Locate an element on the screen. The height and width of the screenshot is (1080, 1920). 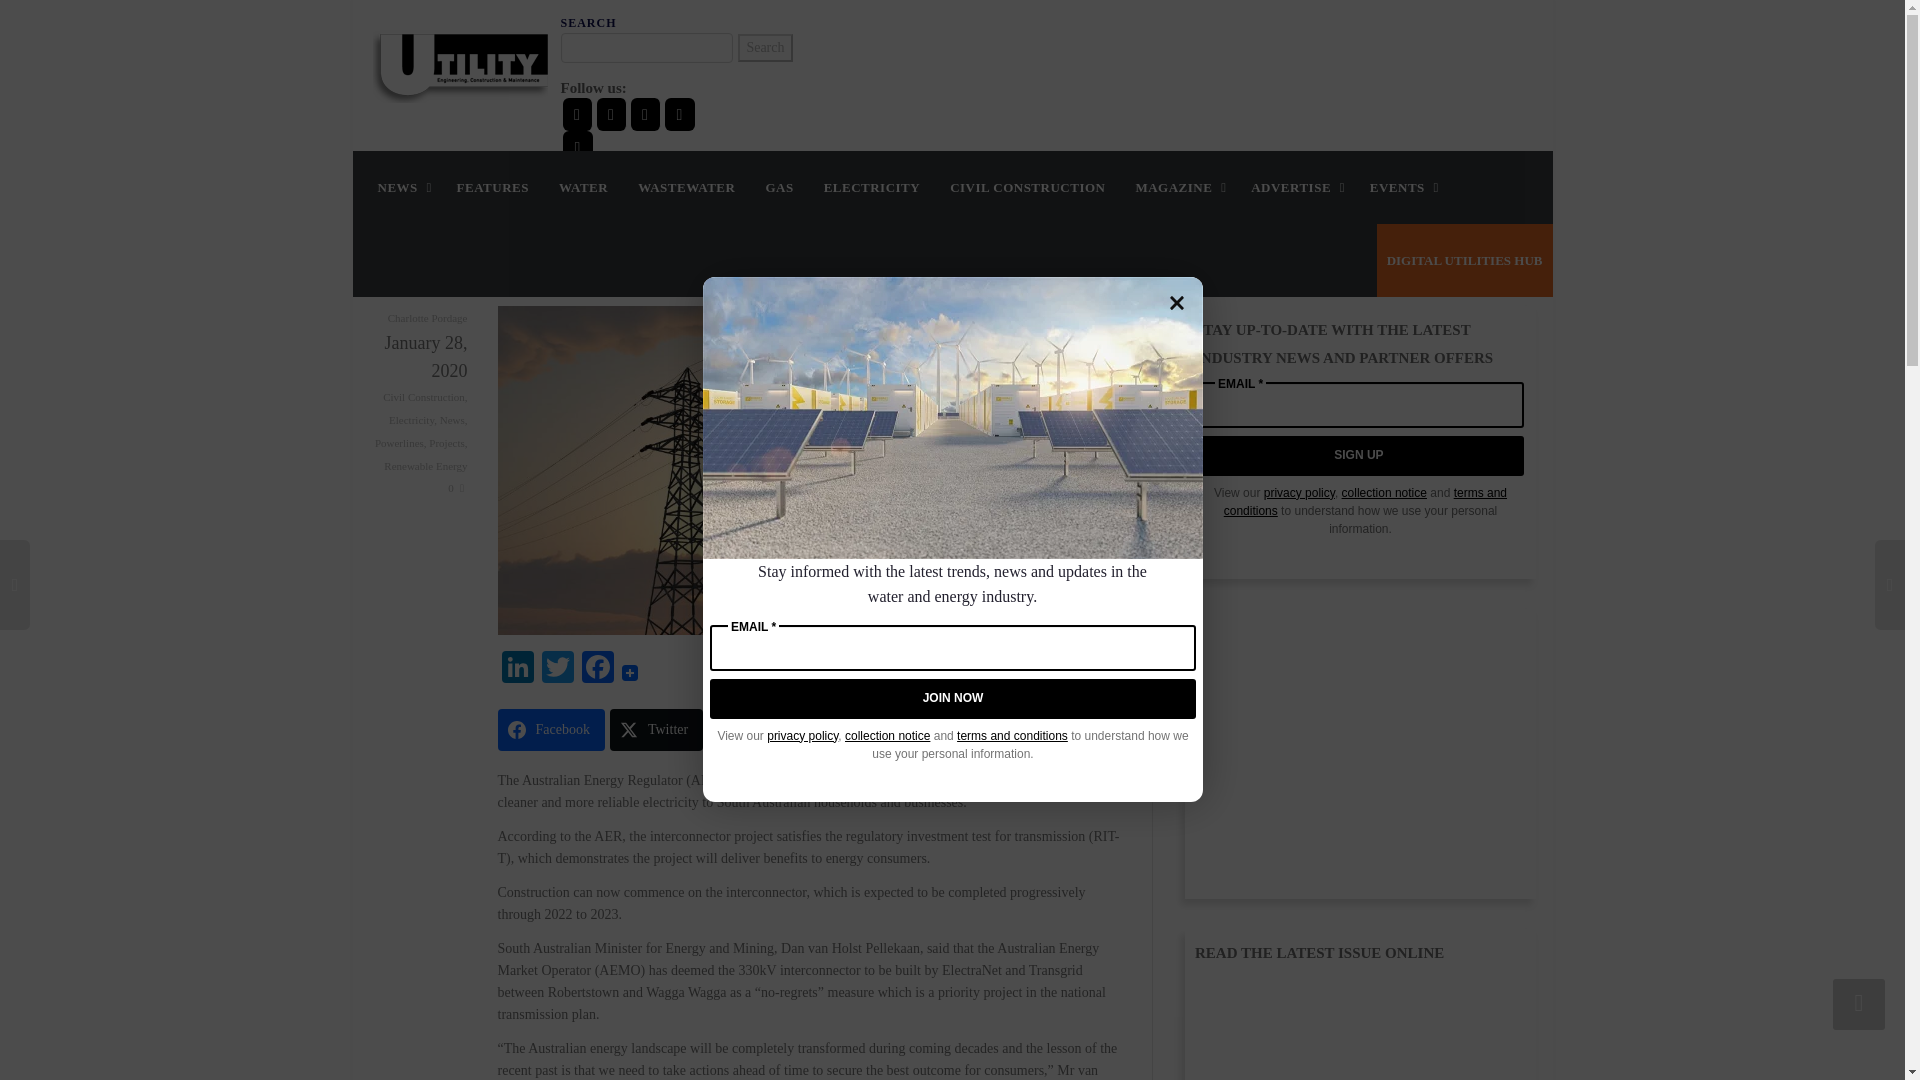
Search is located at coordinates (764, 47).